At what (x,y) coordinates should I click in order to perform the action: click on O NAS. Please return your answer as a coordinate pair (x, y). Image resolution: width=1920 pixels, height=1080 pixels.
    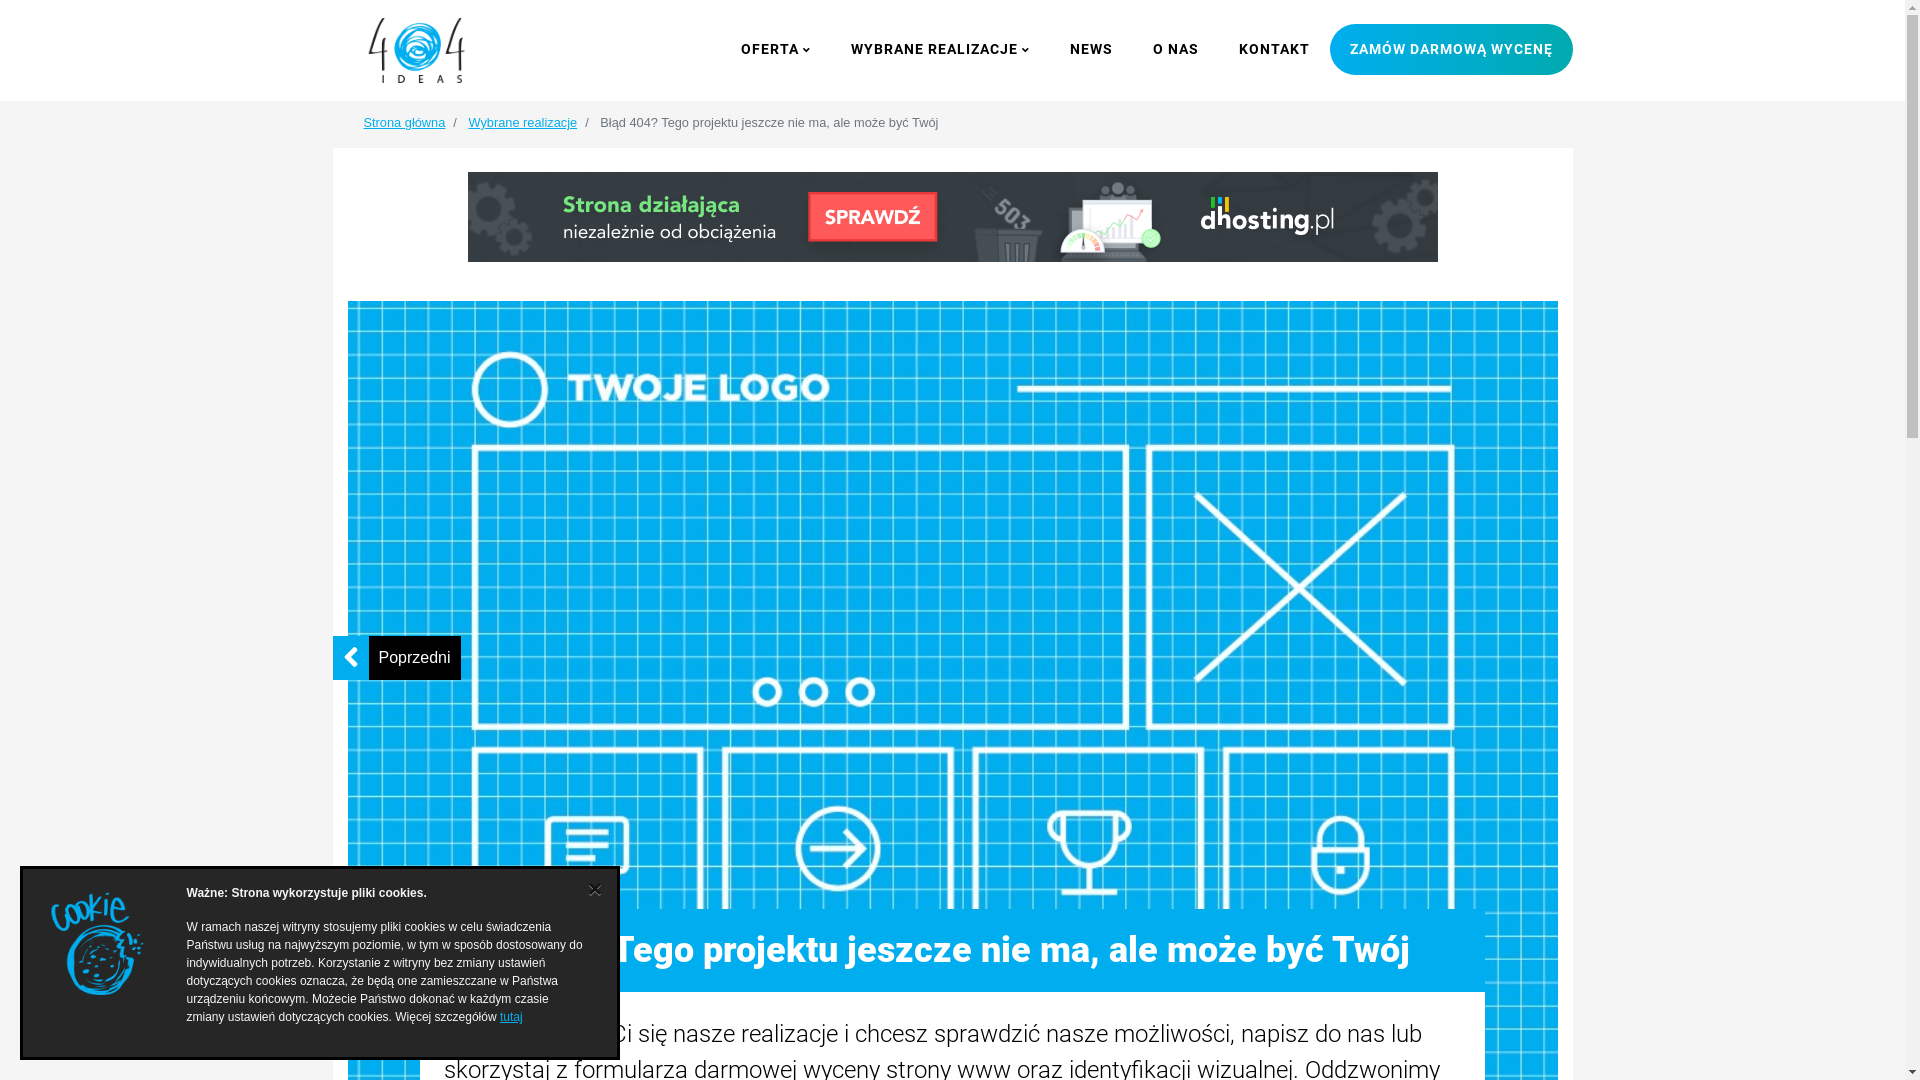
    Looking at the image, I should click on (1175, 50).